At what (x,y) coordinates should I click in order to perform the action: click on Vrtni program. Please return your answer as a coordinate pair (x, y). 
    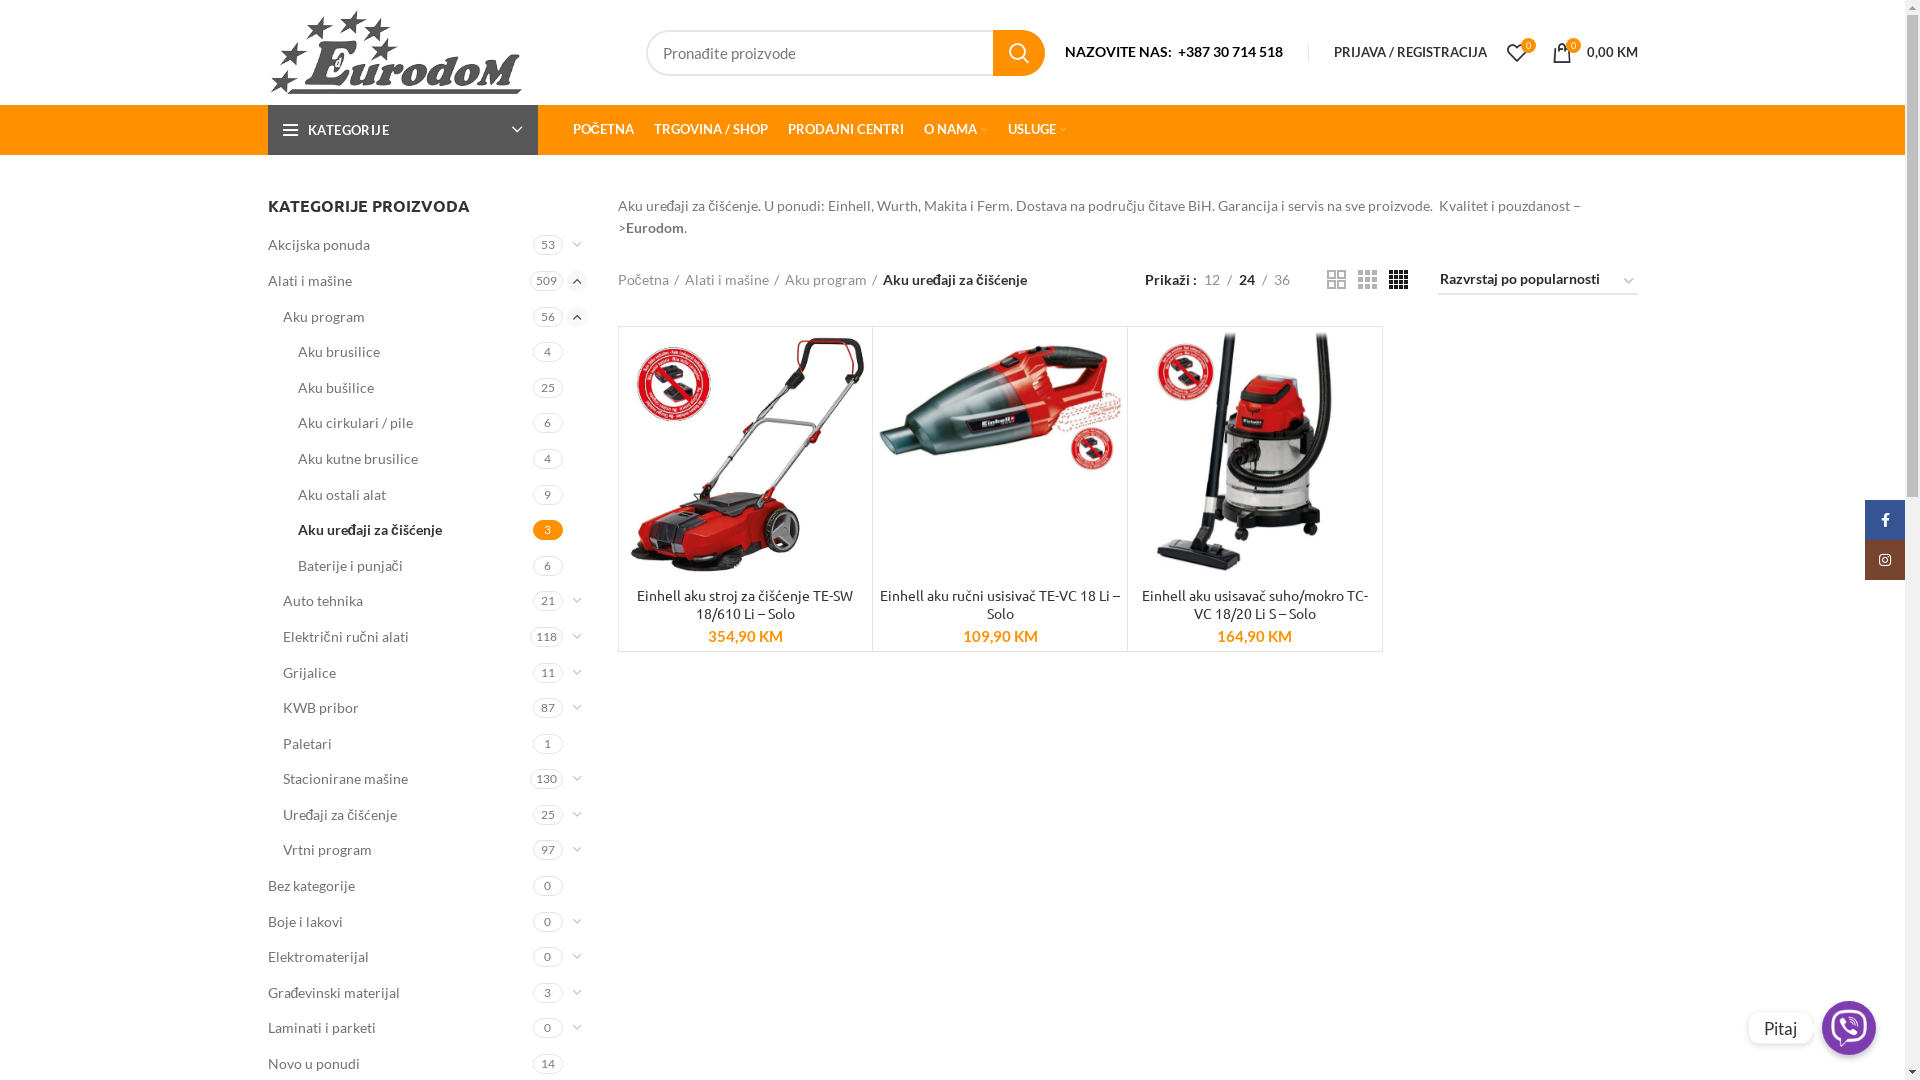
    Looking at the image, I should click on (407, 850).